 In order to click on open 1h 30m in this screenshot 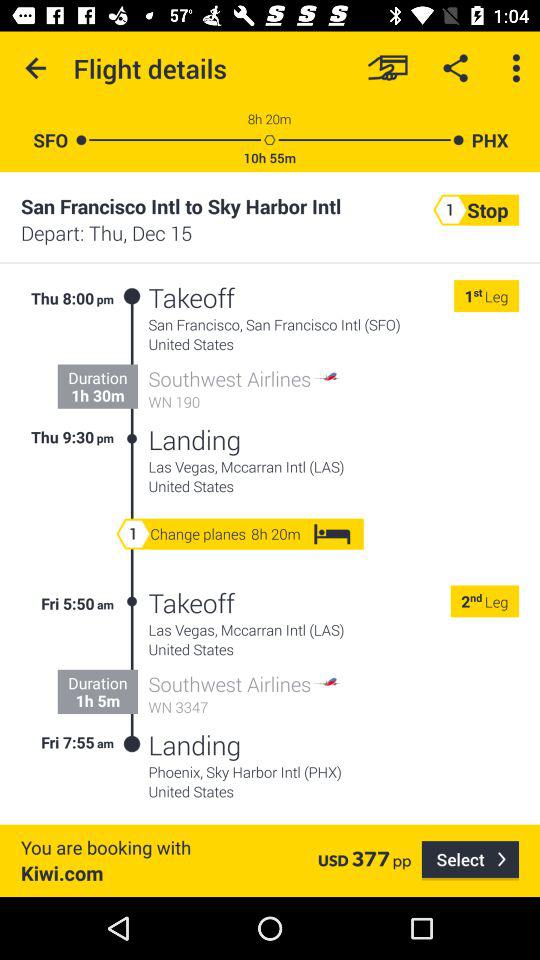, I will do `click(98, 395)`.